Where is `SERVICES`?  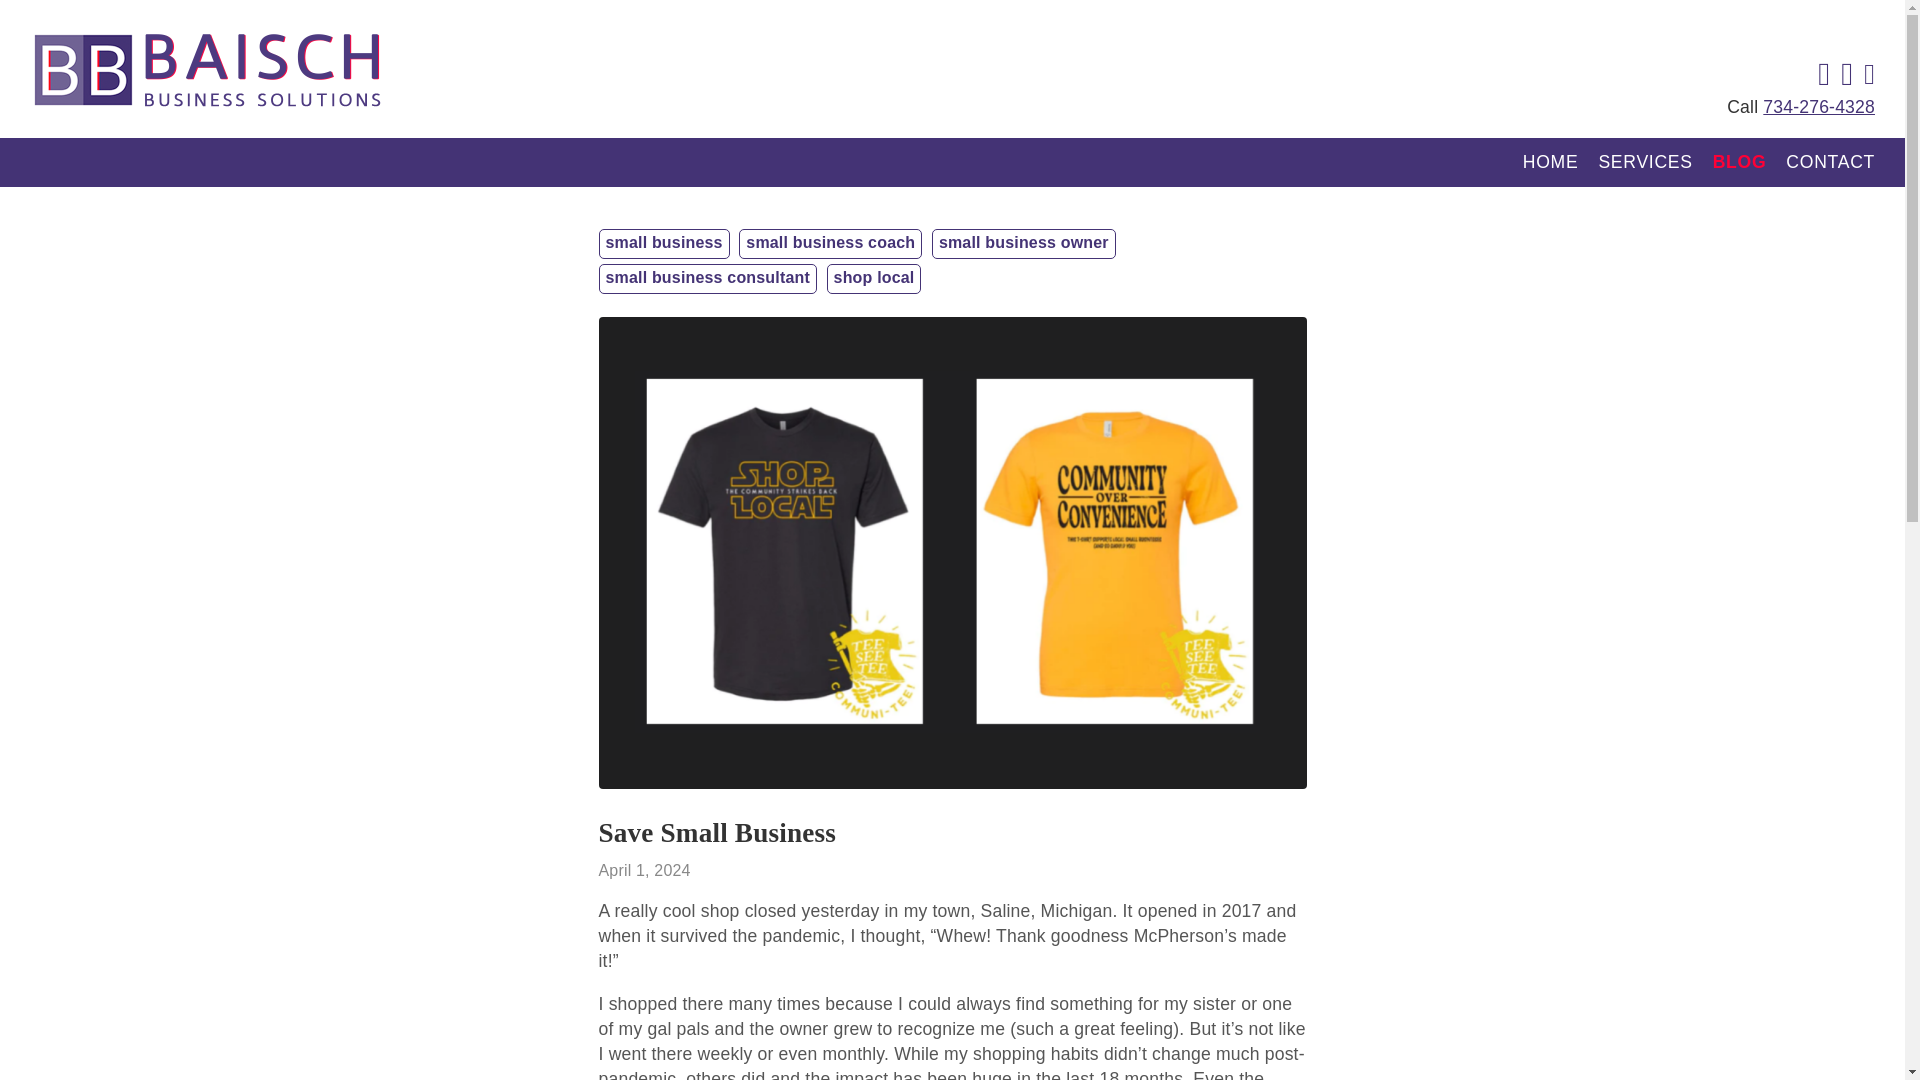 SERVICES is located at coordinates (1644, 162).